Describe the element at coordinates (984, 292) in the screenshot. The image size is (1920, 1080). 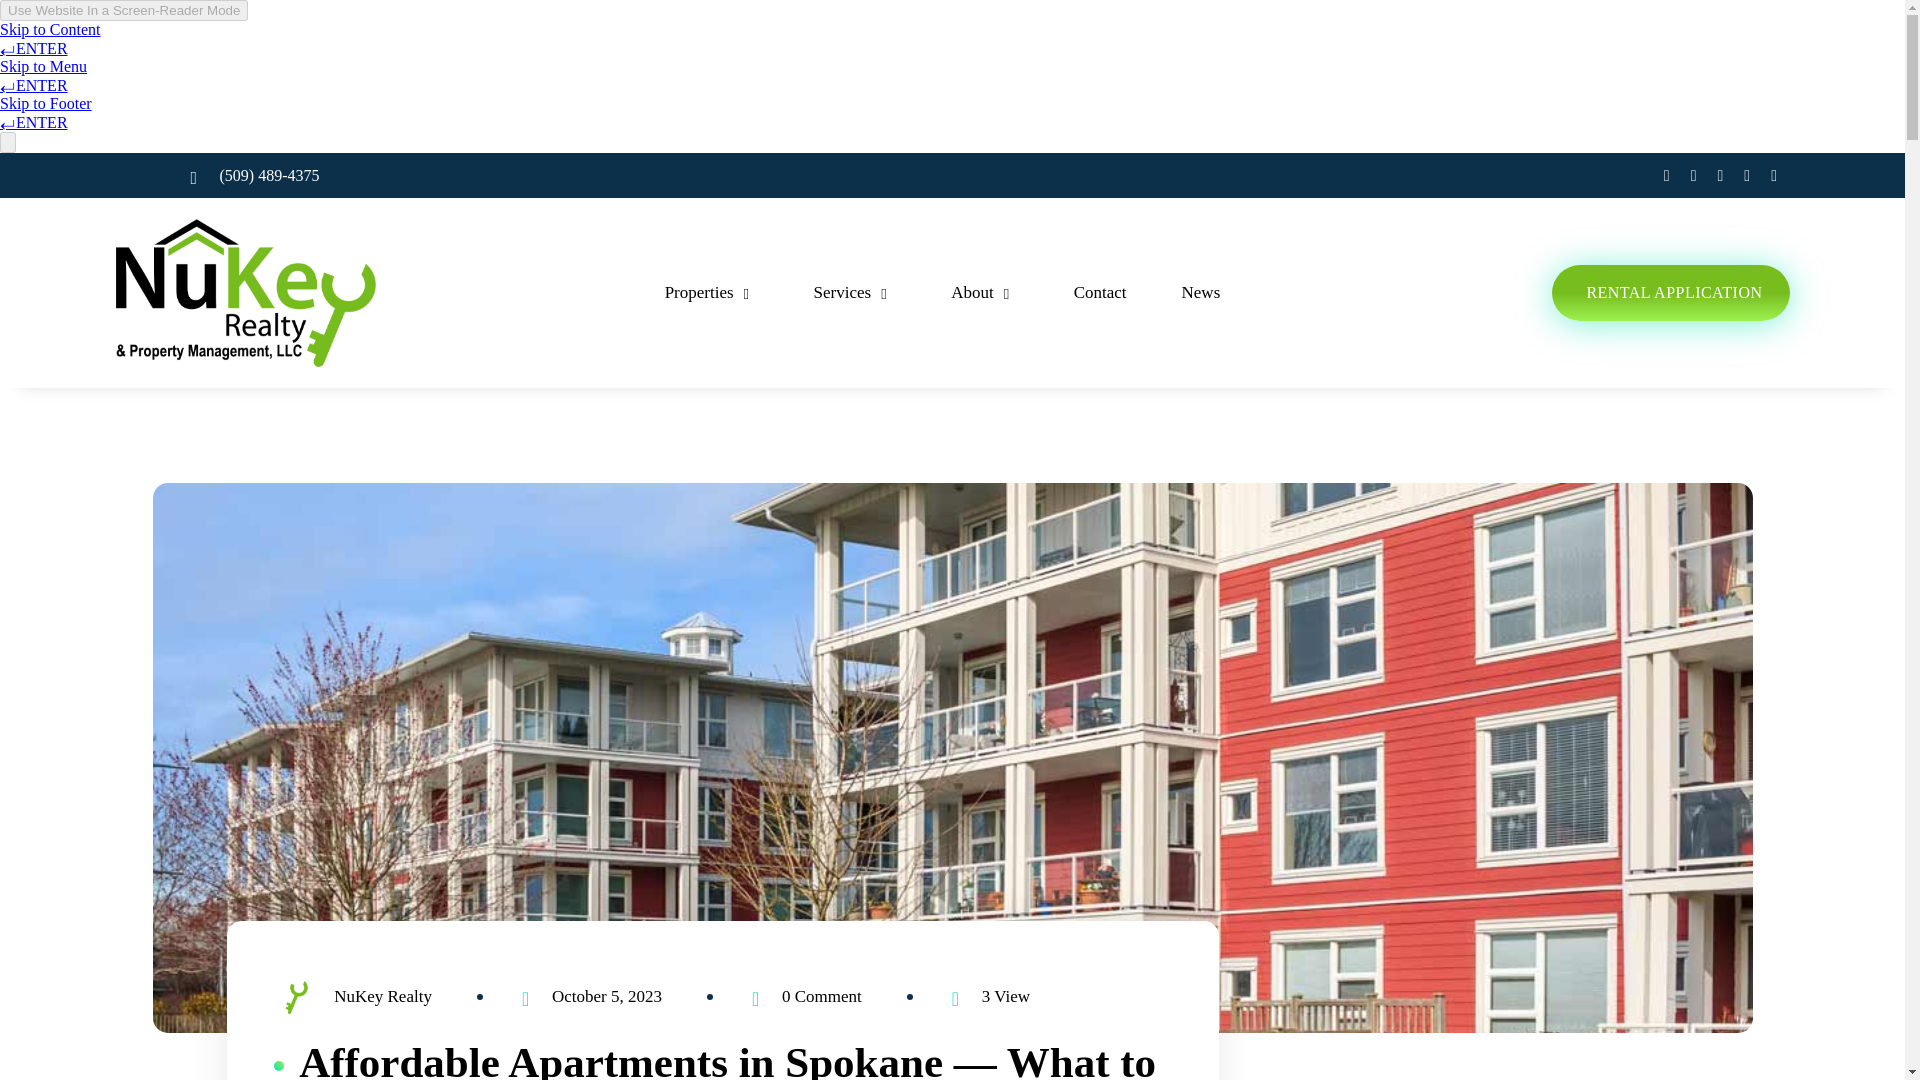
I see `About` at that location.